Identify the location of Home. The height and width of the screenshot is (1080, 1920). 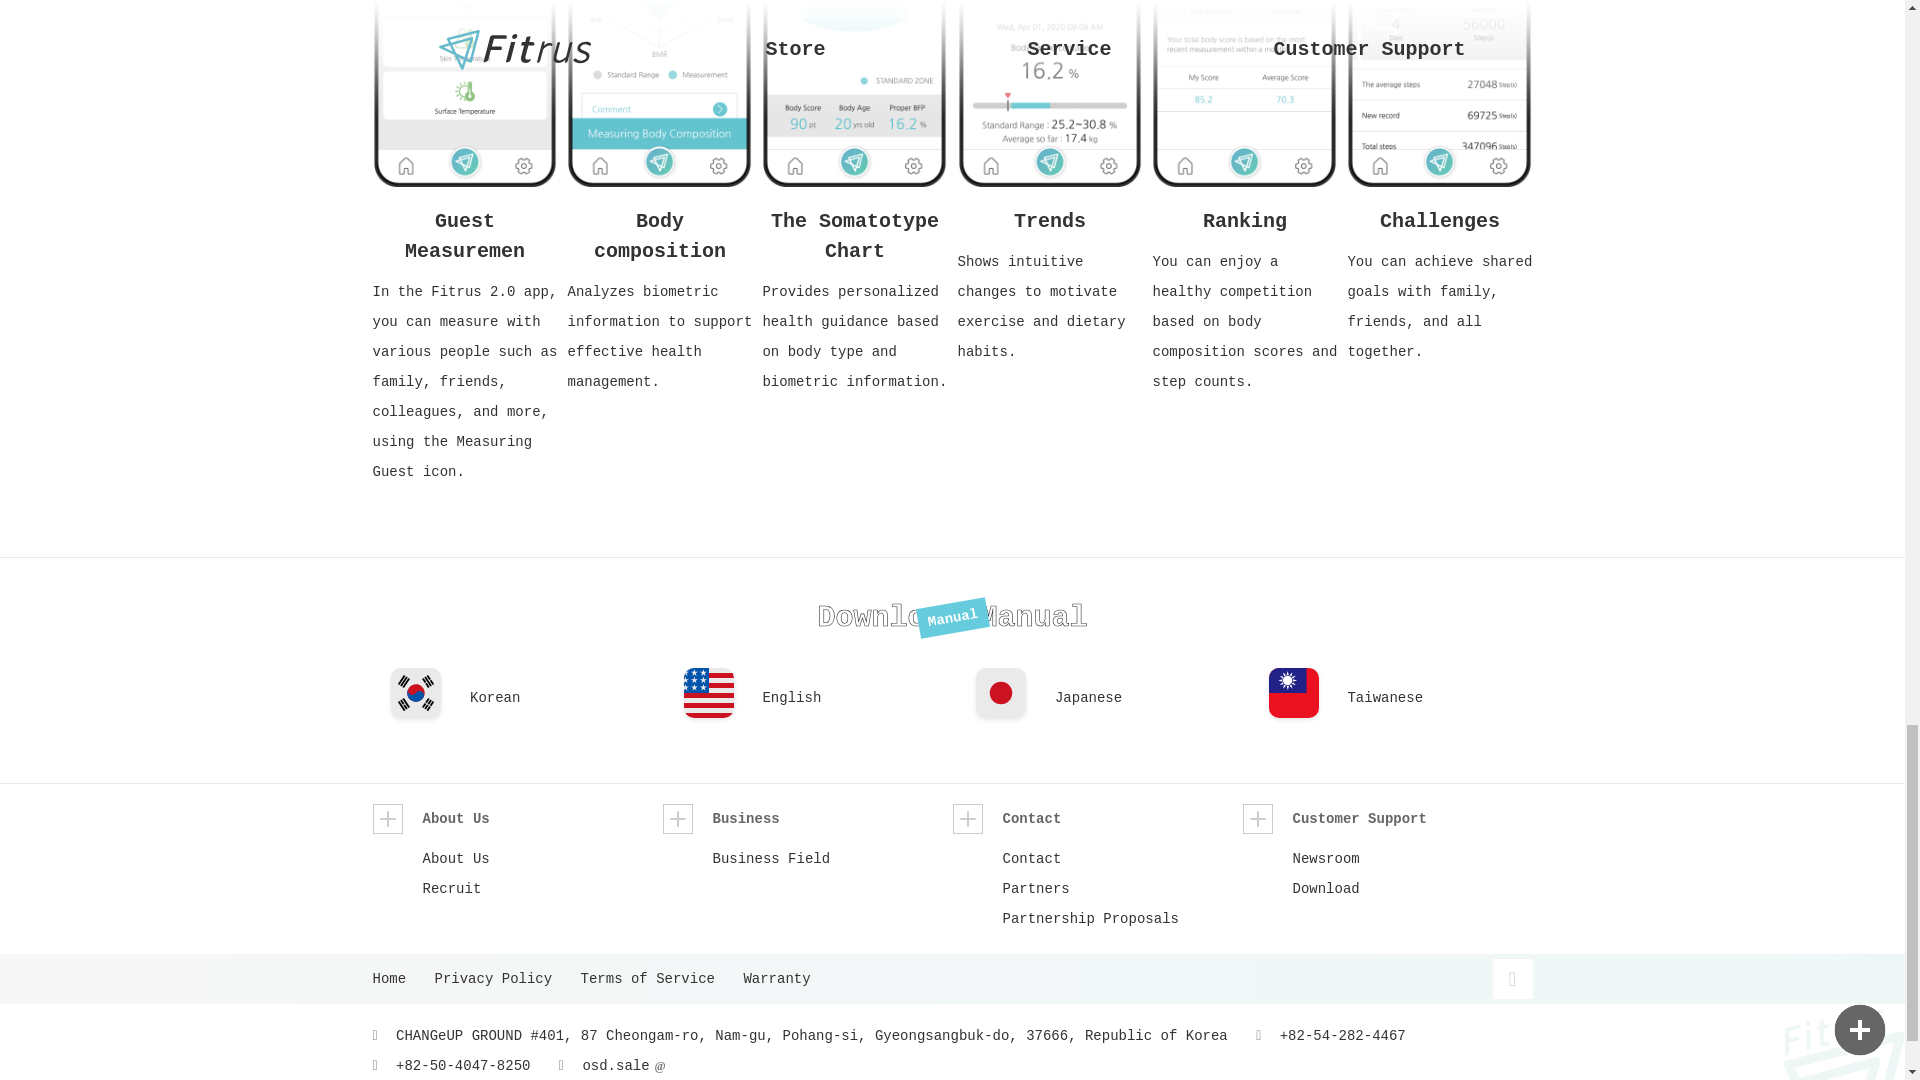
(399, 978).